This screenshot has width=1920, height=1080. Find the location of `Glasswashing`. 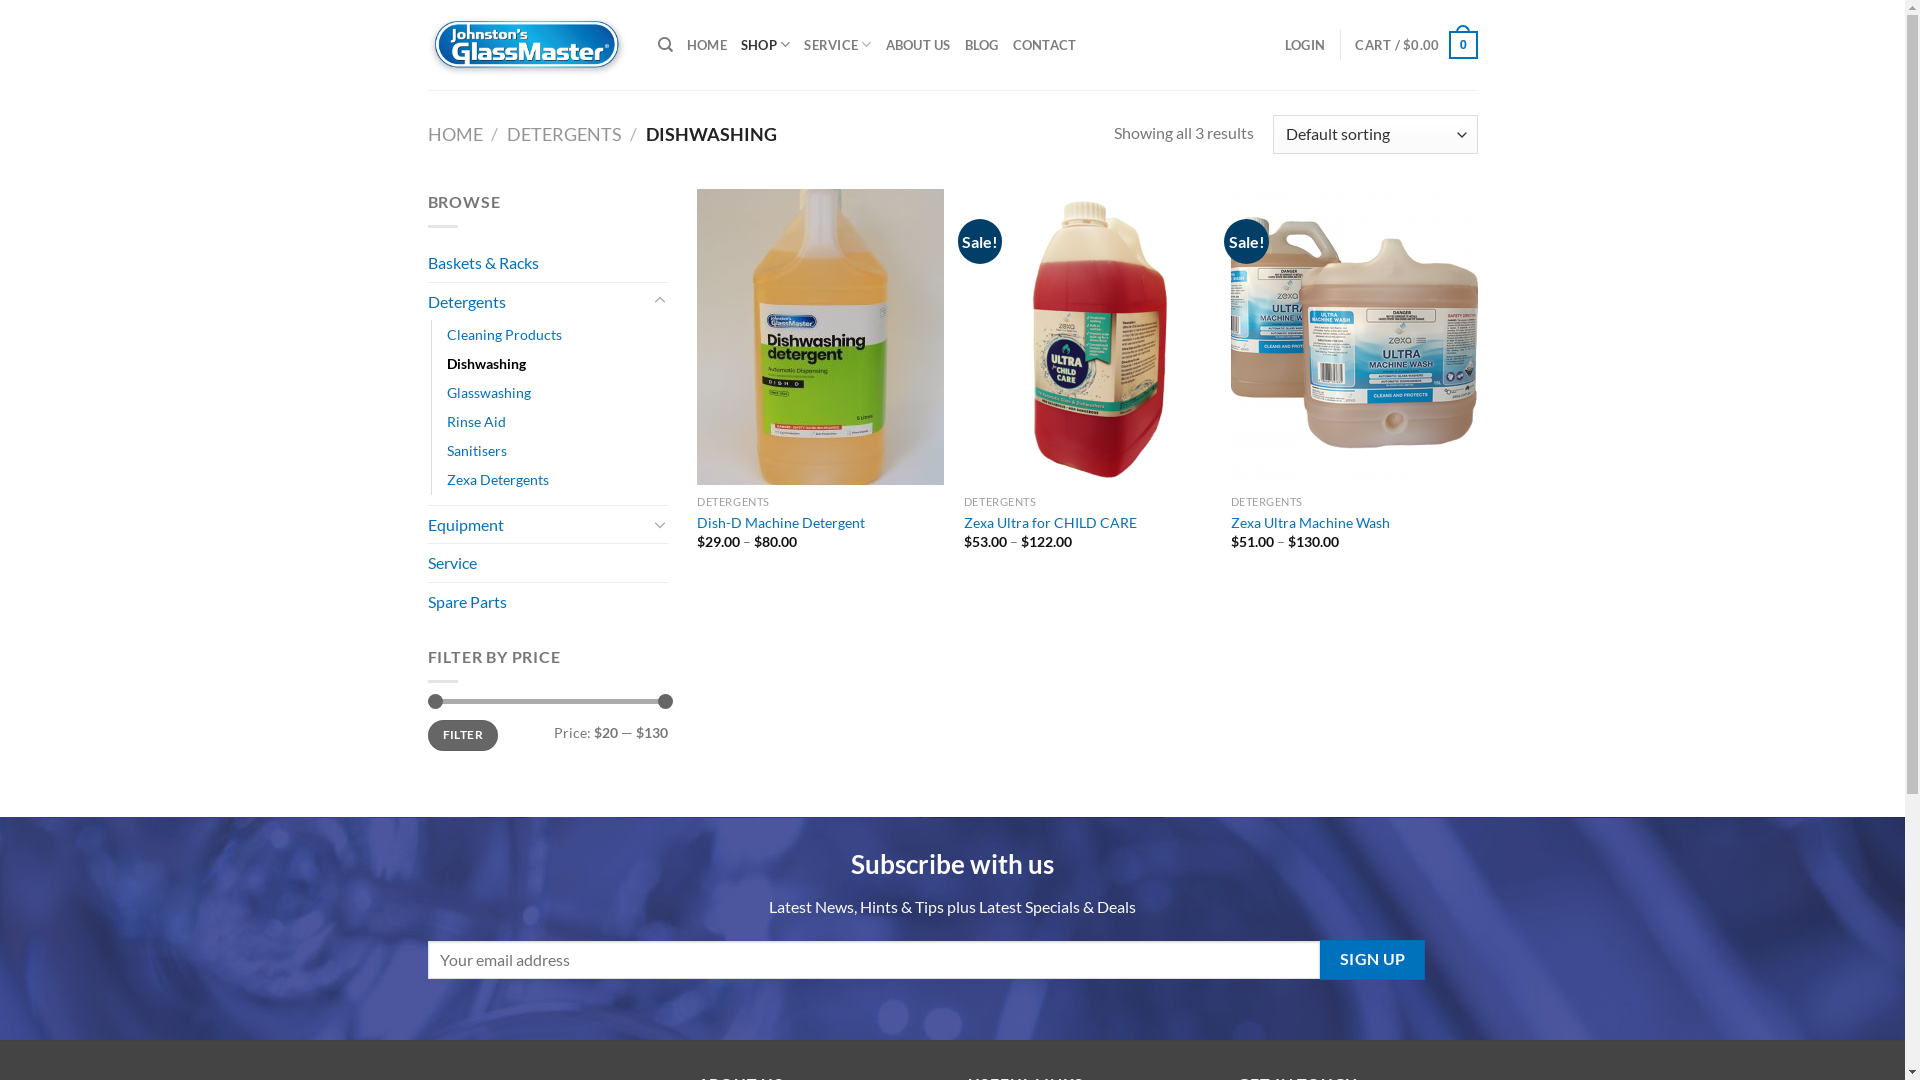

Glasswashing is located at coordinates (488, 392).